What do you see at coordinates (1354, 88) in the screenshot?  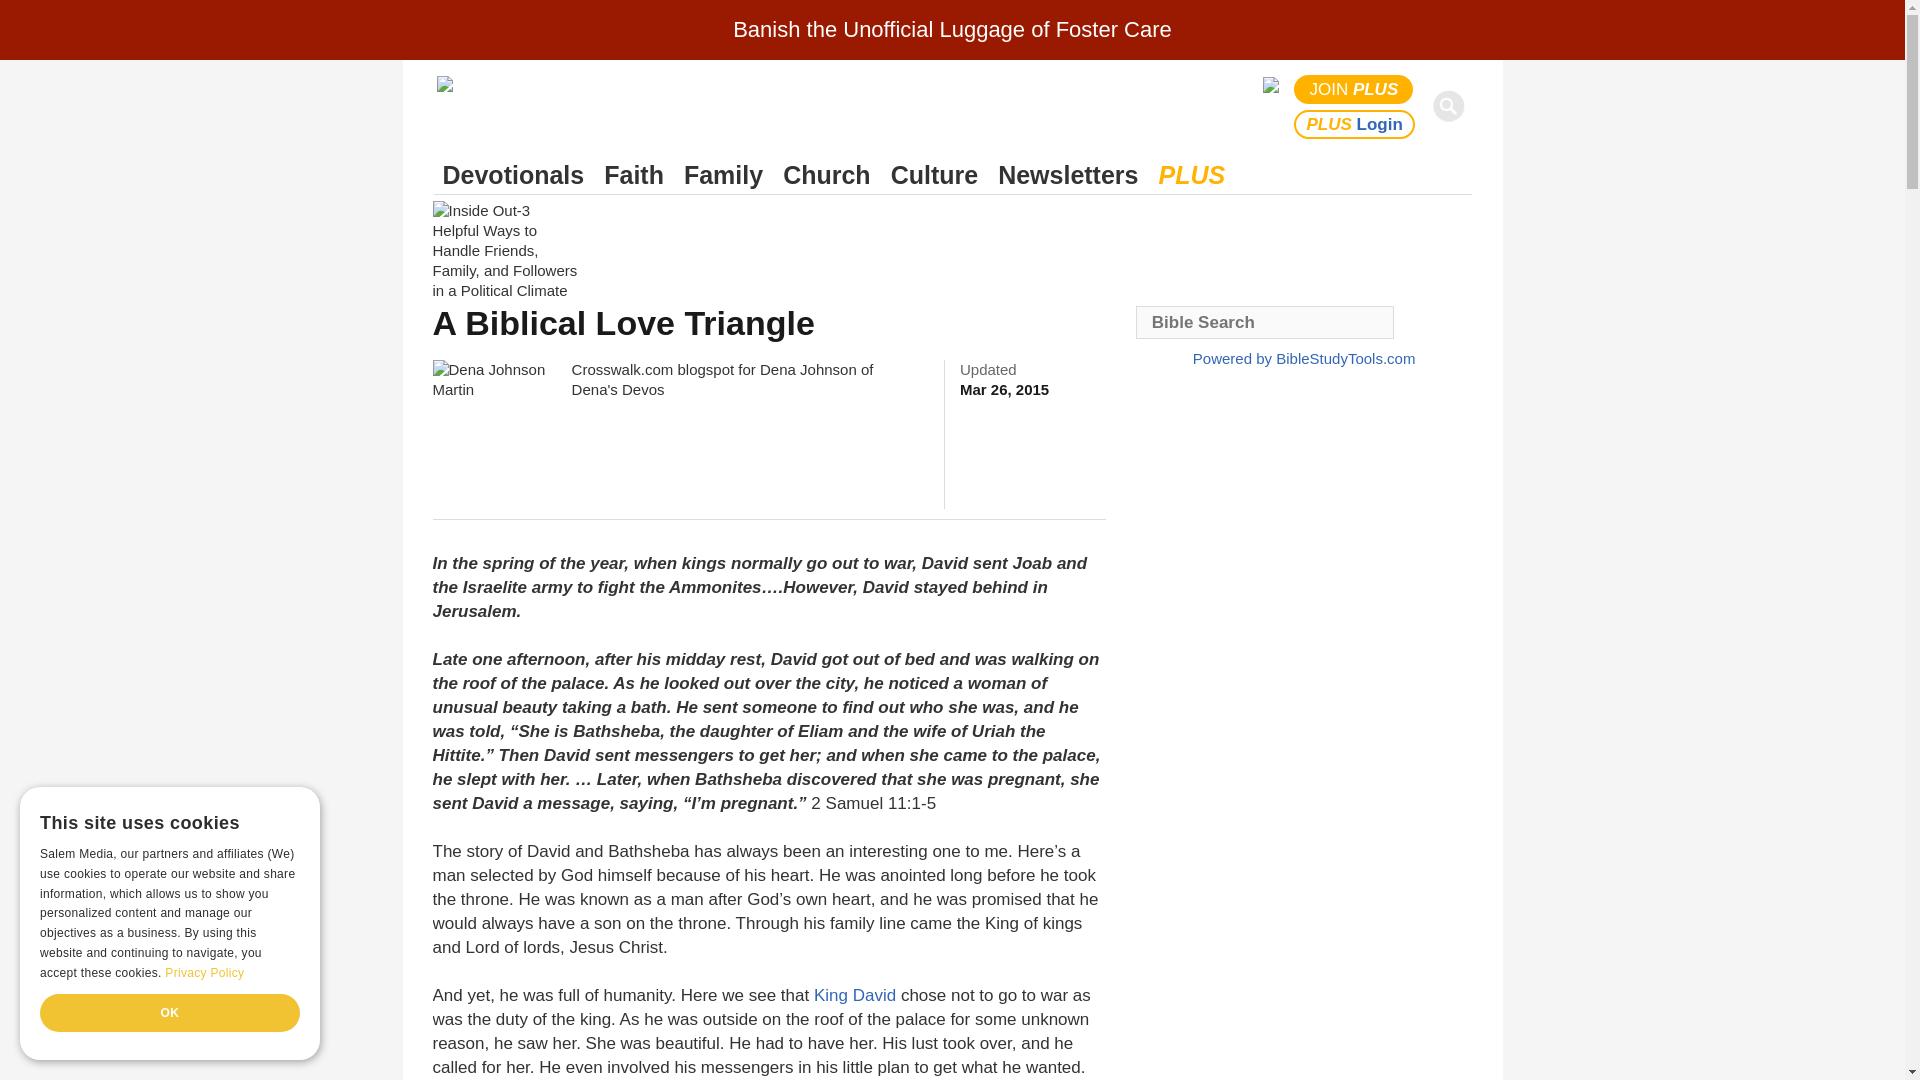 I see `JOIN PLUS` at bounding box center [1354, 88].